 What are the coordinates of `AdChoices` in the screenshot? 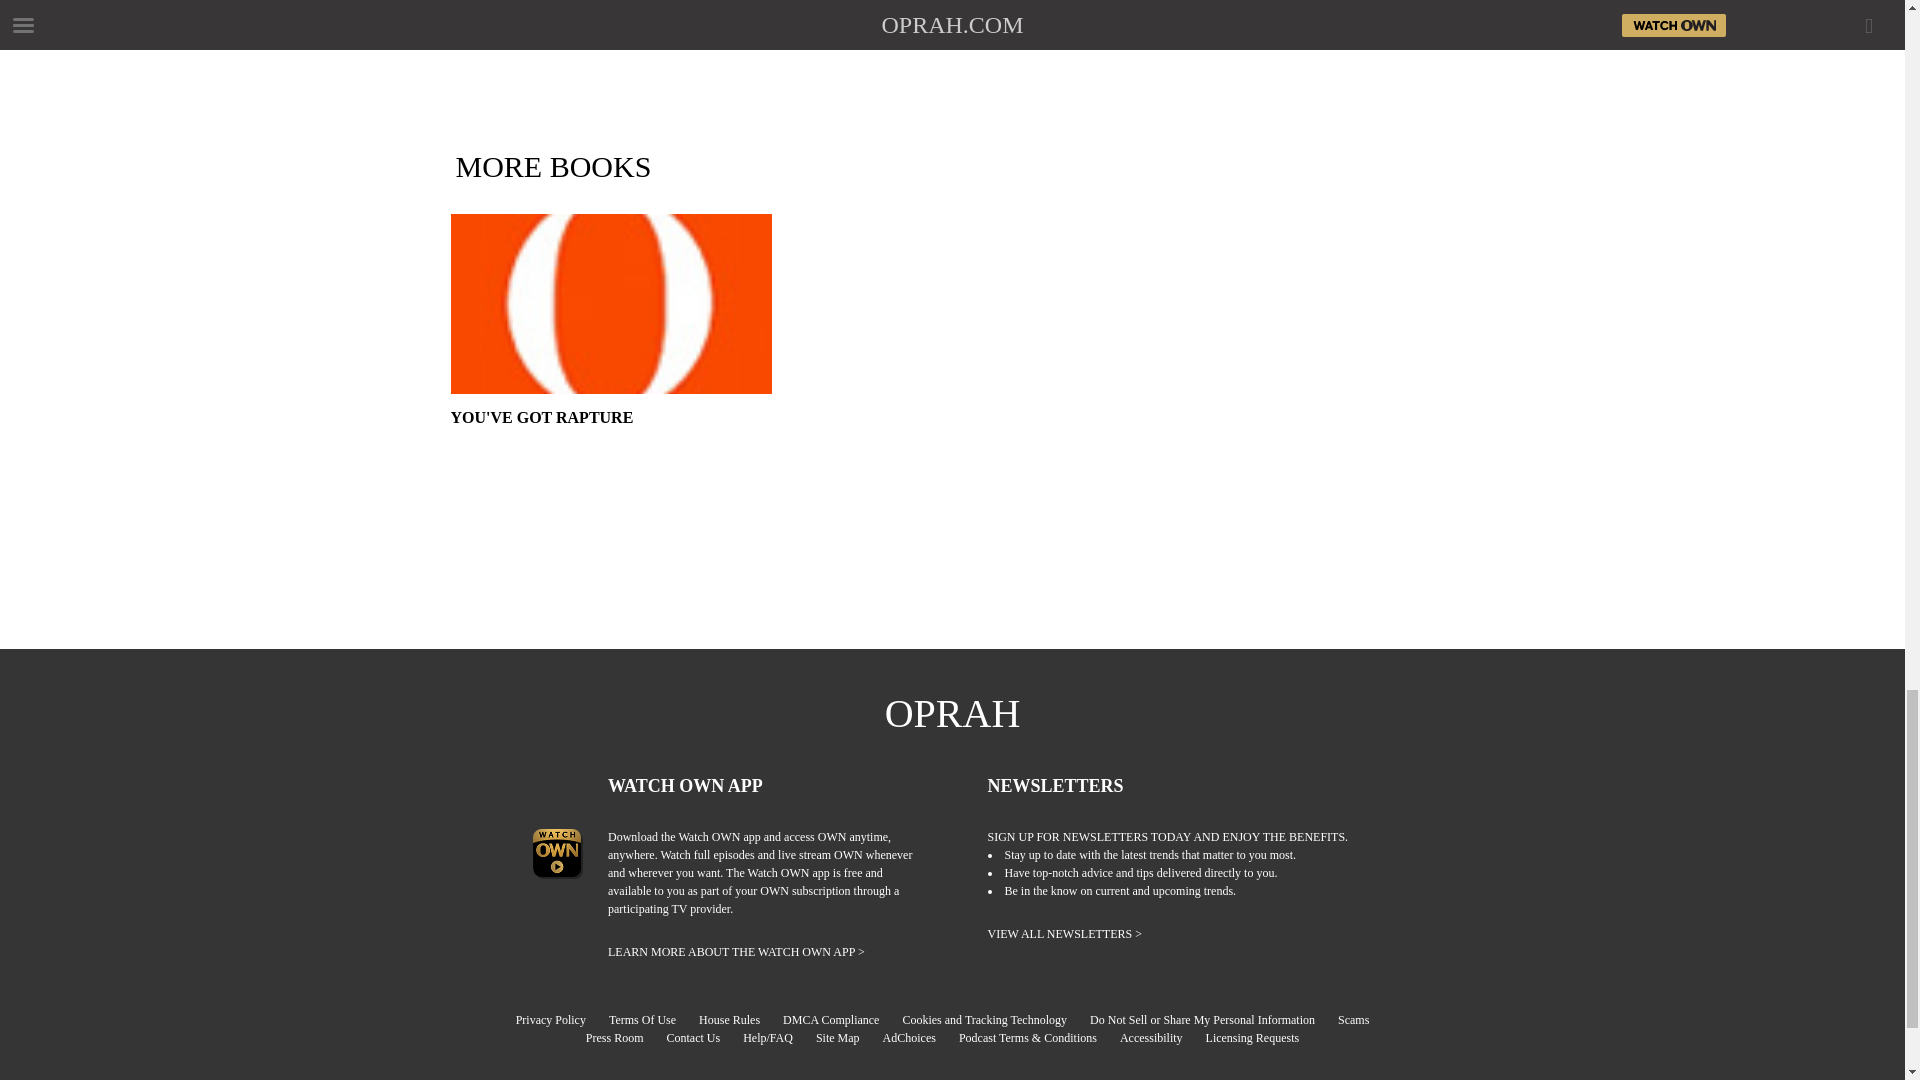 It's located at (920, 1038).